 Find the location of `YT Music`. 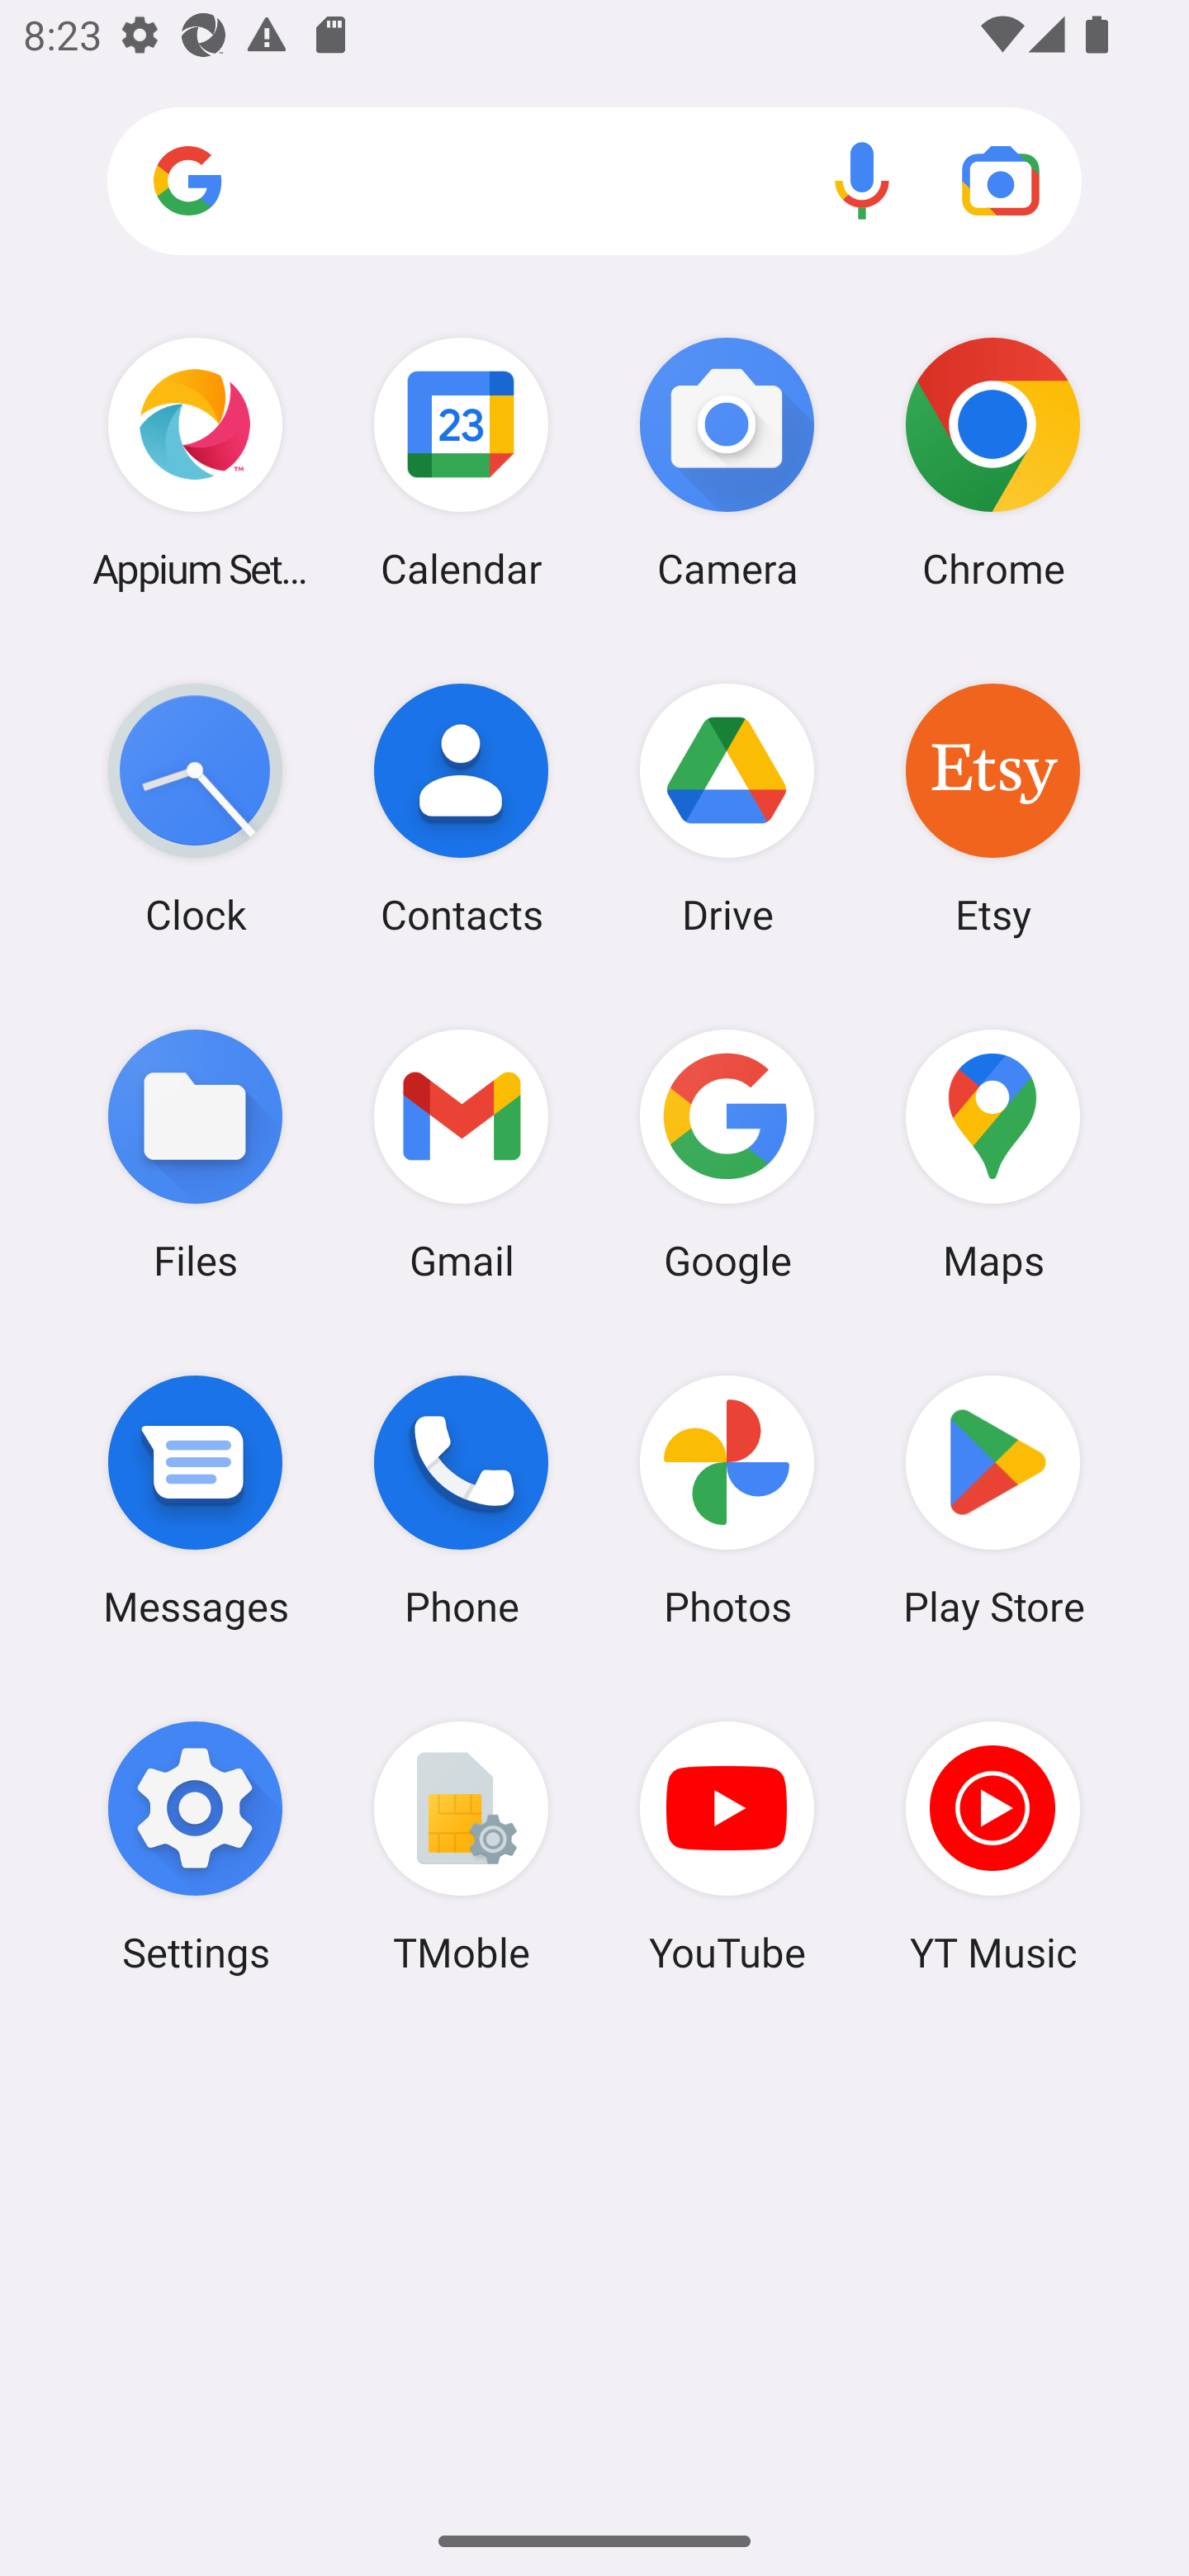

YT Music is located at coordinates (992, 1847).